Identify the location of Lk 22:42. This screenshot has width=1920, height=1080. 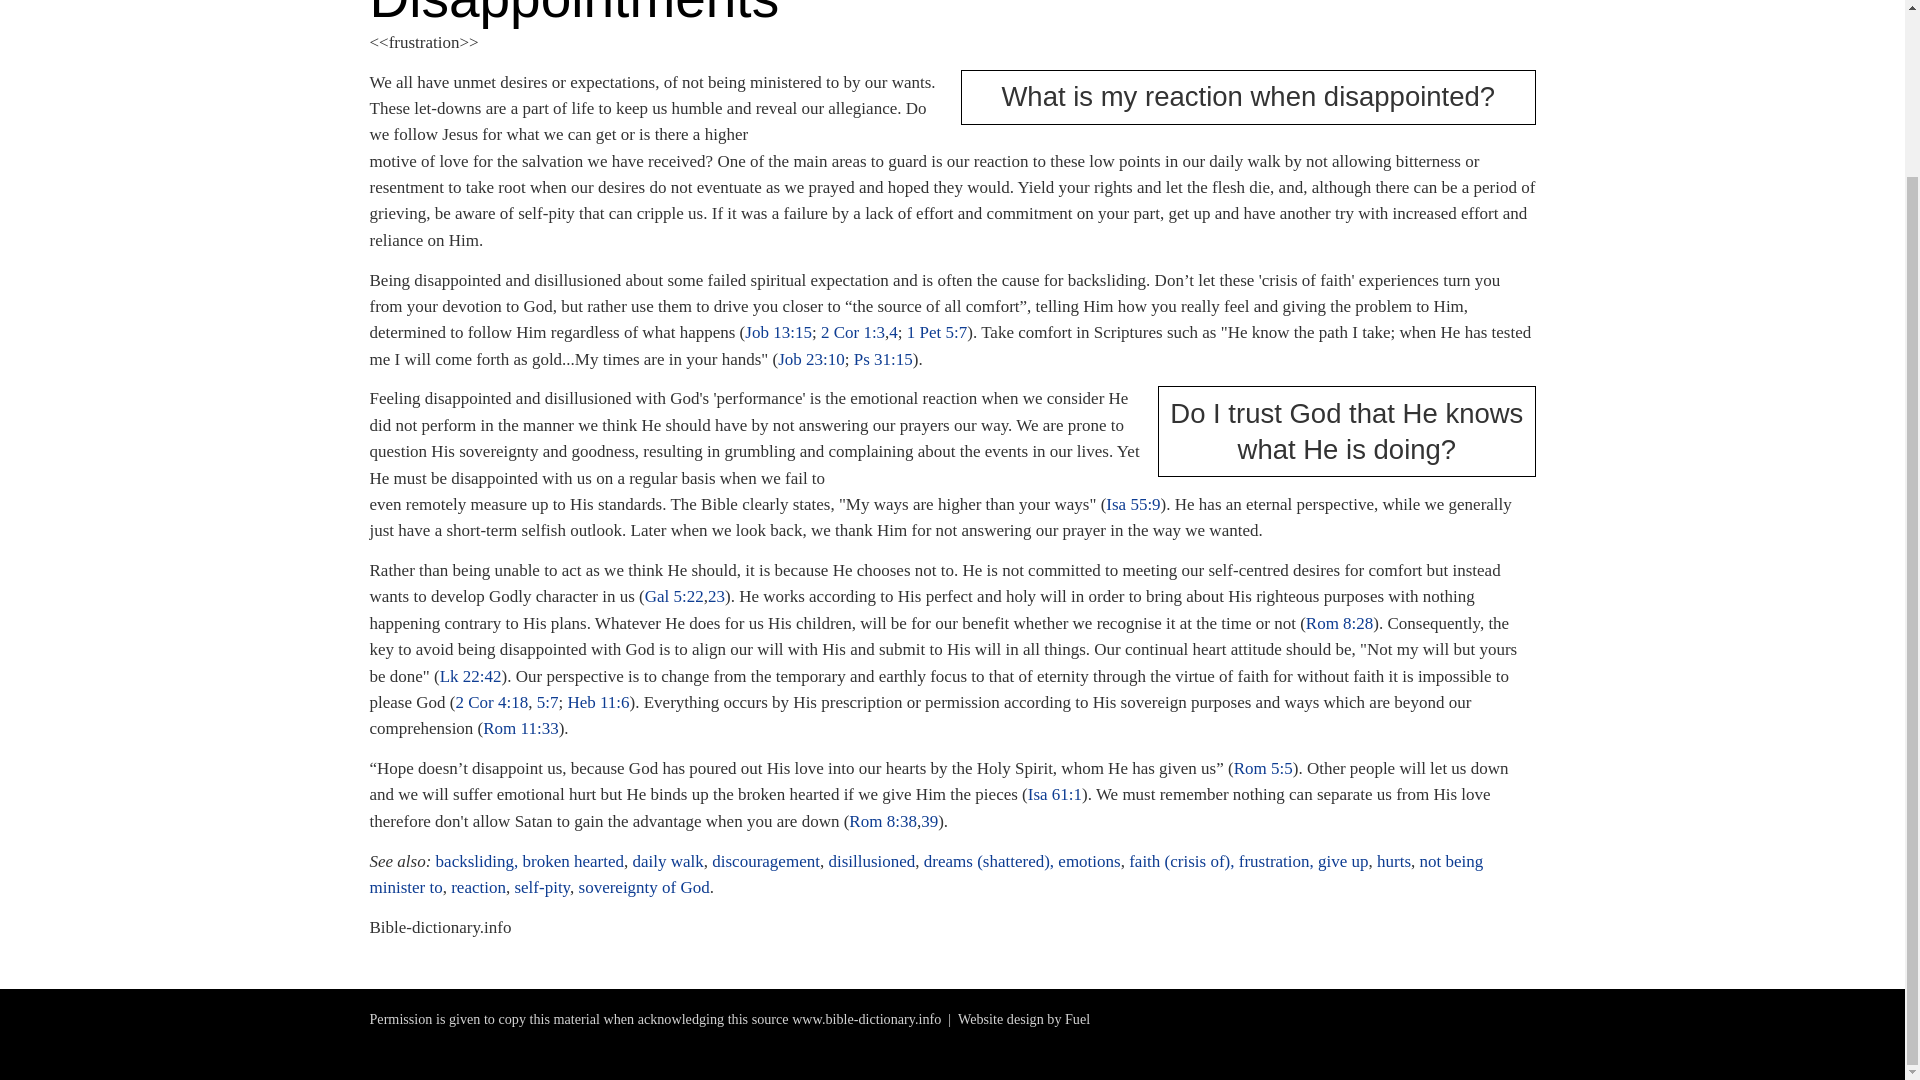
(470, 676).